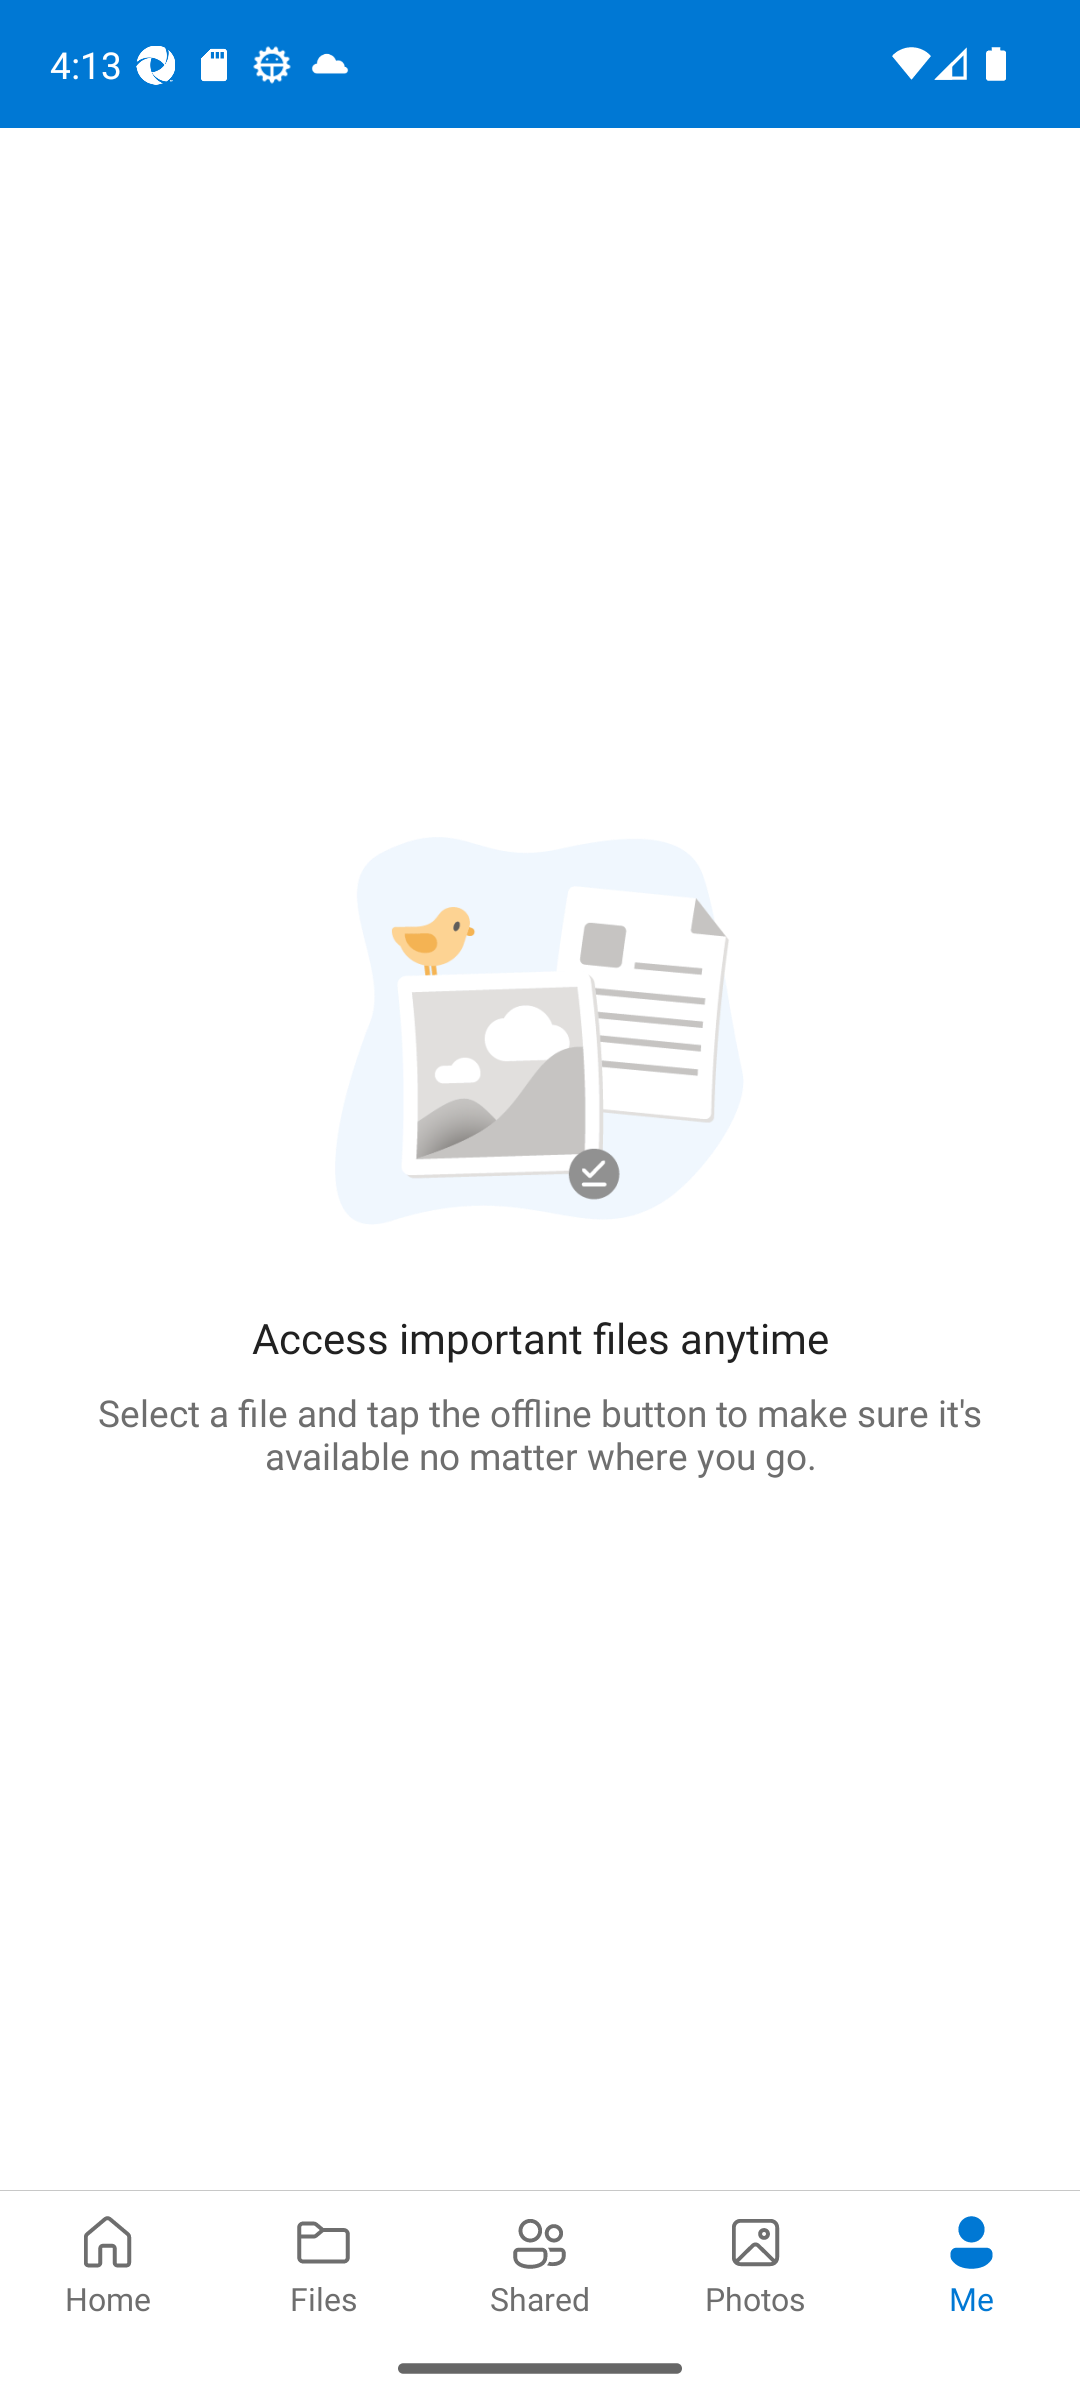 The width and height of the screenshot is (1080, 2400). What do you see at coordinates (756, 2262) in the screenshot?
I see `Photos pivot Photos` at bounding box center [756, 2262].